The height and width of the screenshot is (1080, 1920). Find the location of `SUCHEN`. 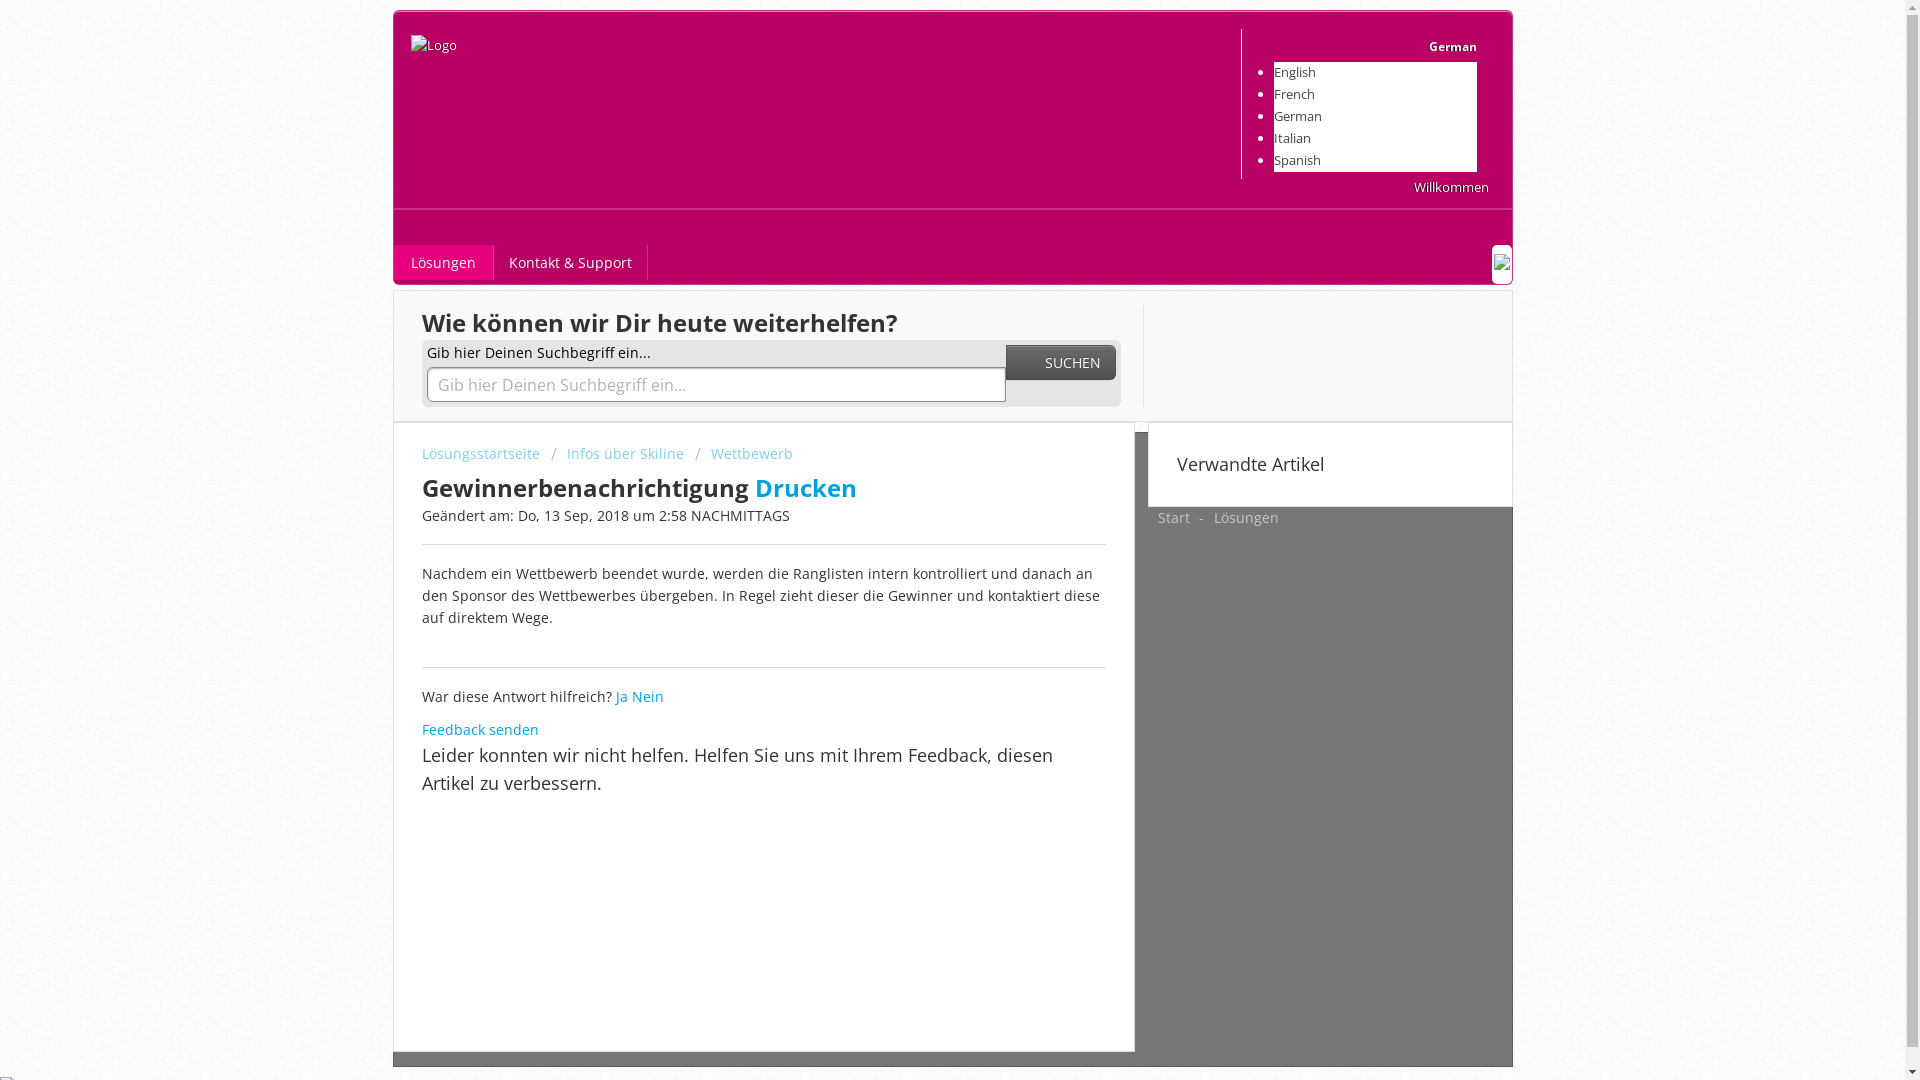

SUCHEN is located at coordinates (1061, 362).